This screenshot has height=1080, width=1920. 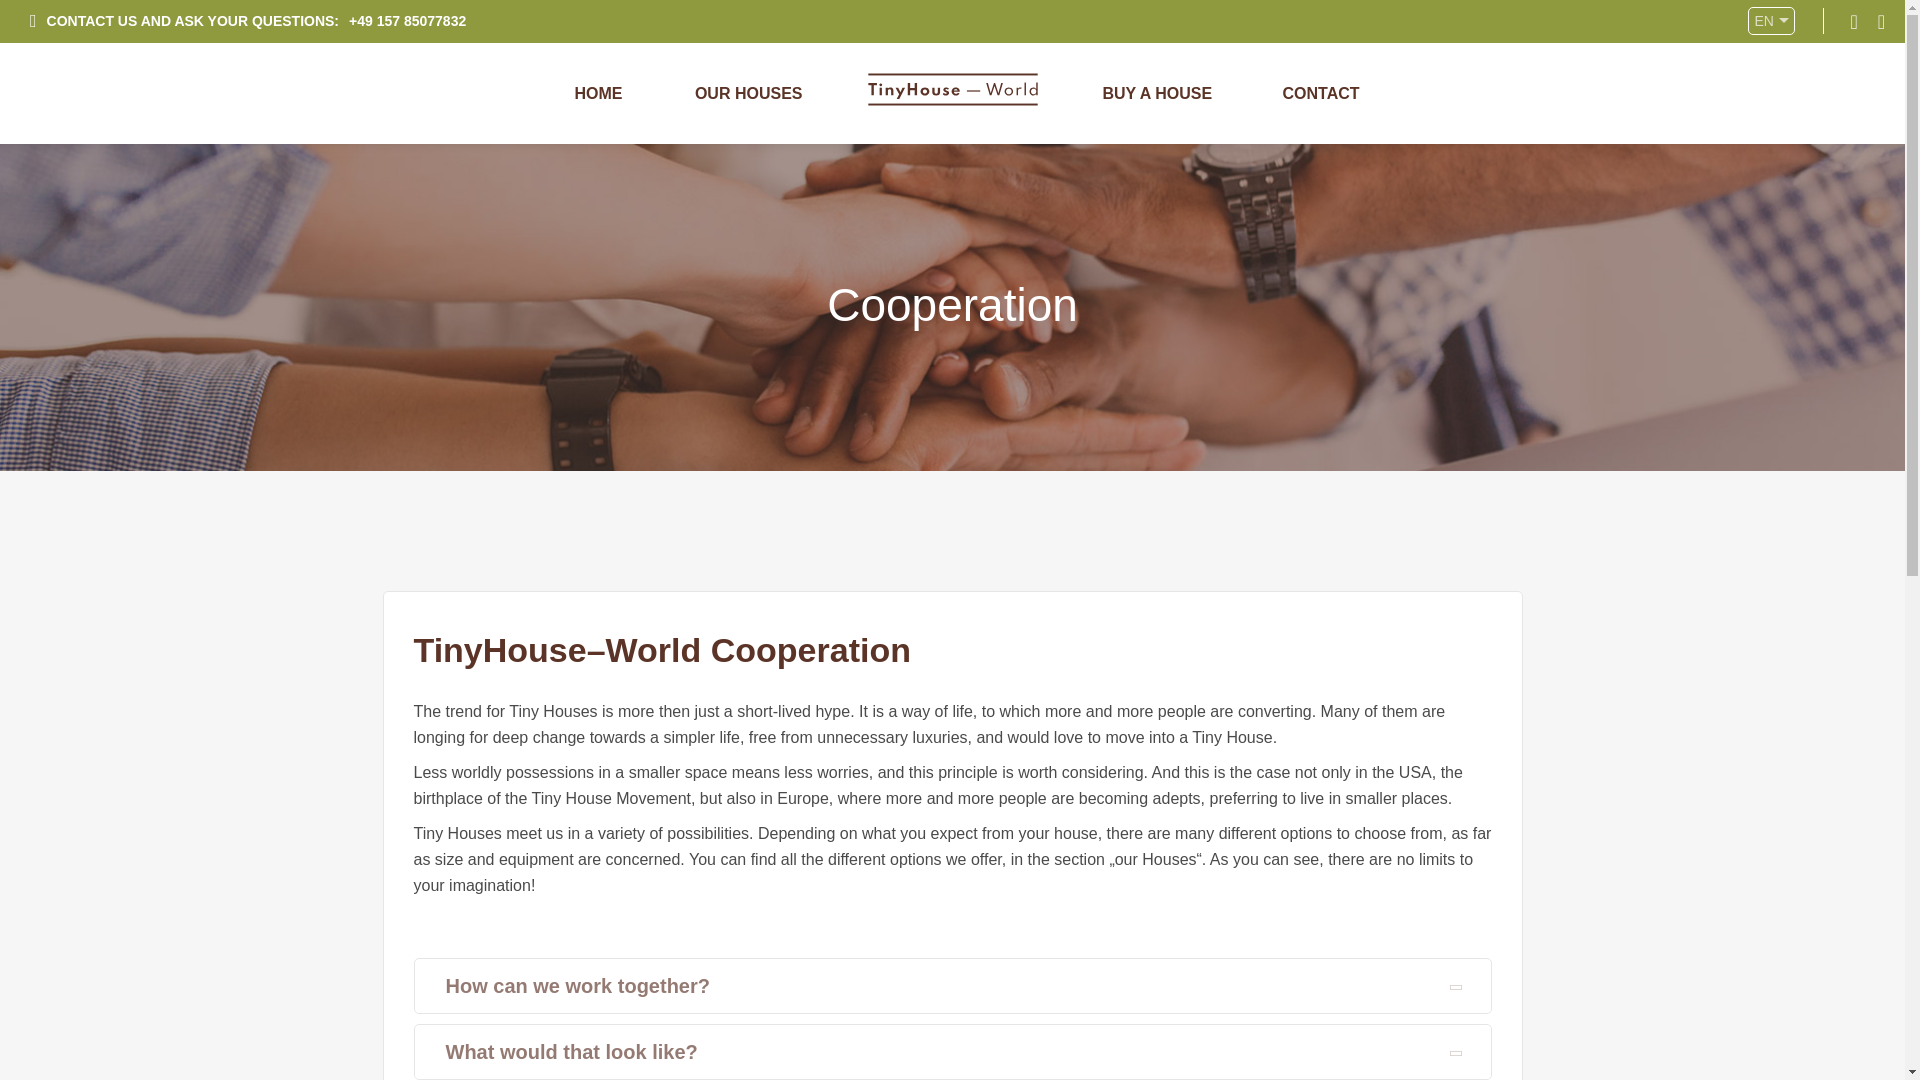 What do you see at coordinates (742, 94) in the screenshot?
I see `Our Houses` at bounding box center [742, 94].